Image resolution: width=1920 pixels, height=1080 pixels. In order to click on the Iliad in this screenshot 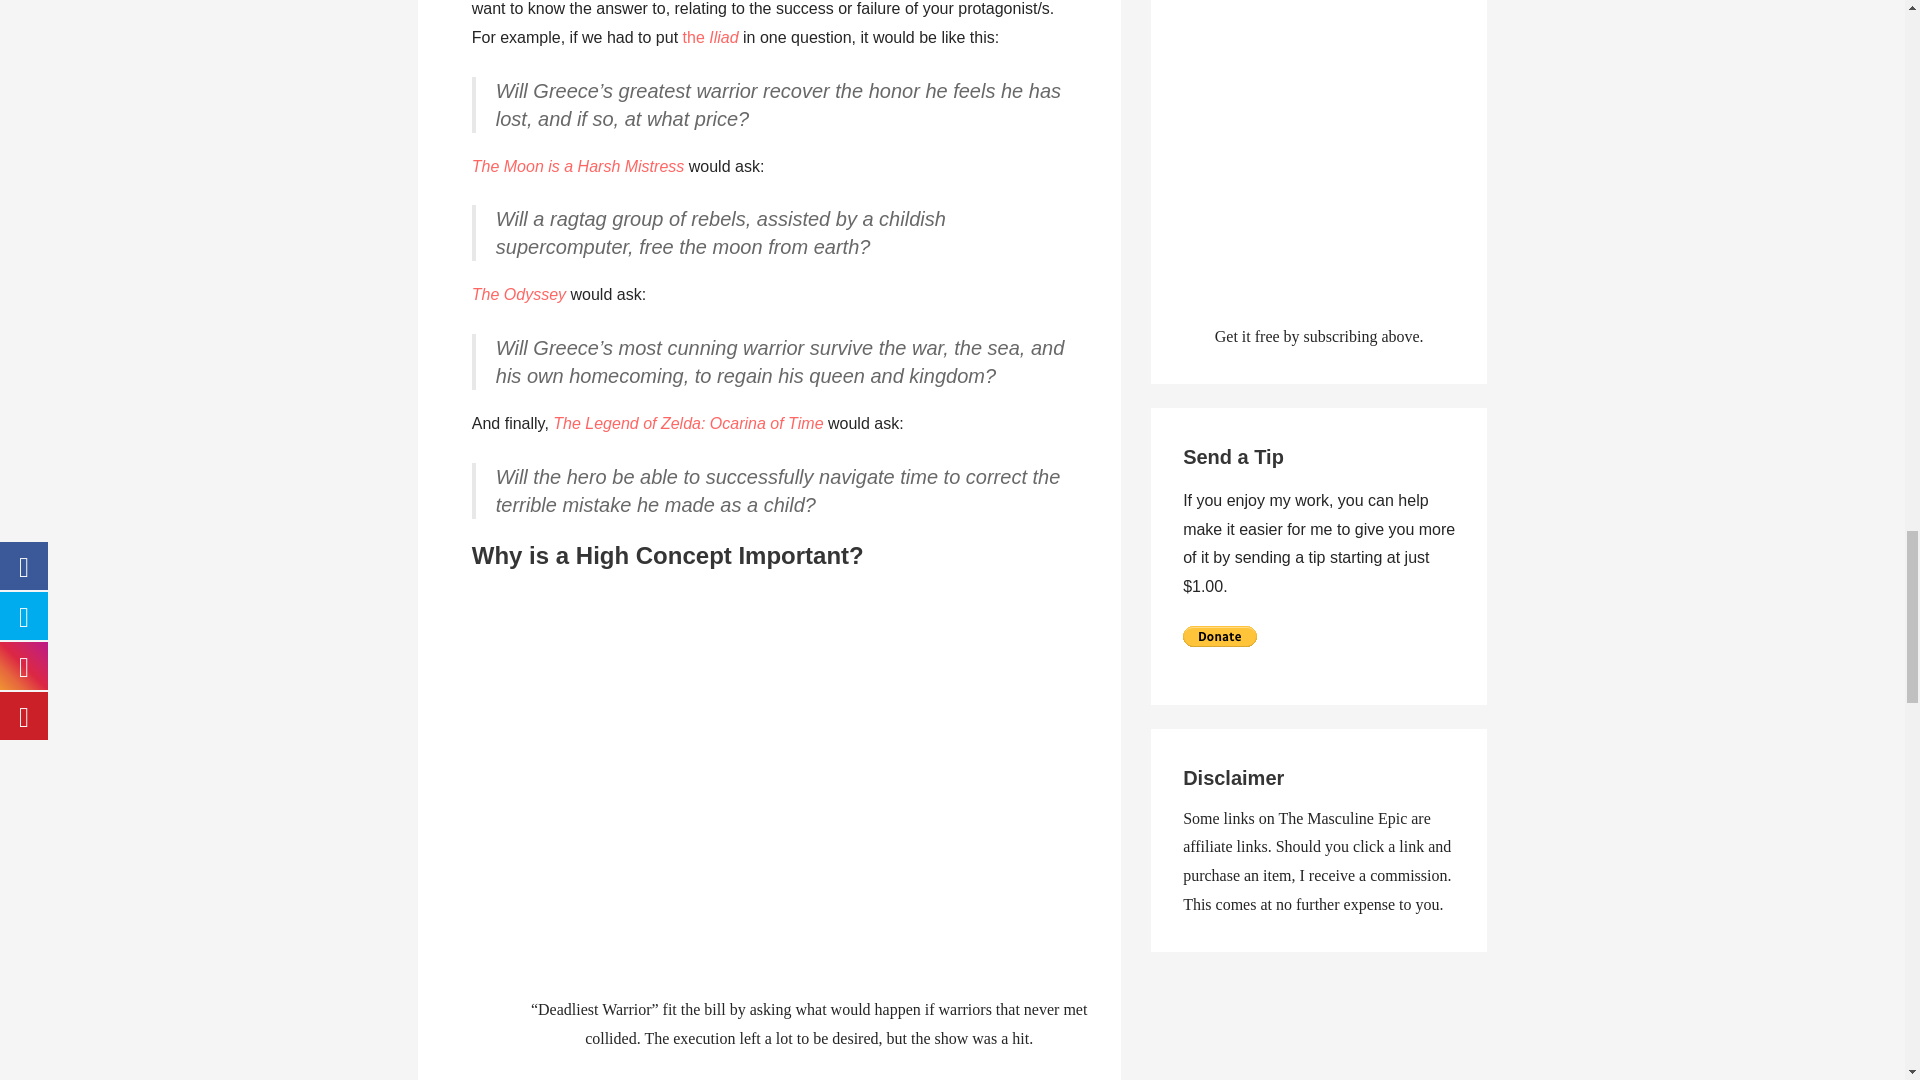, I will do `click(711, 38)`.